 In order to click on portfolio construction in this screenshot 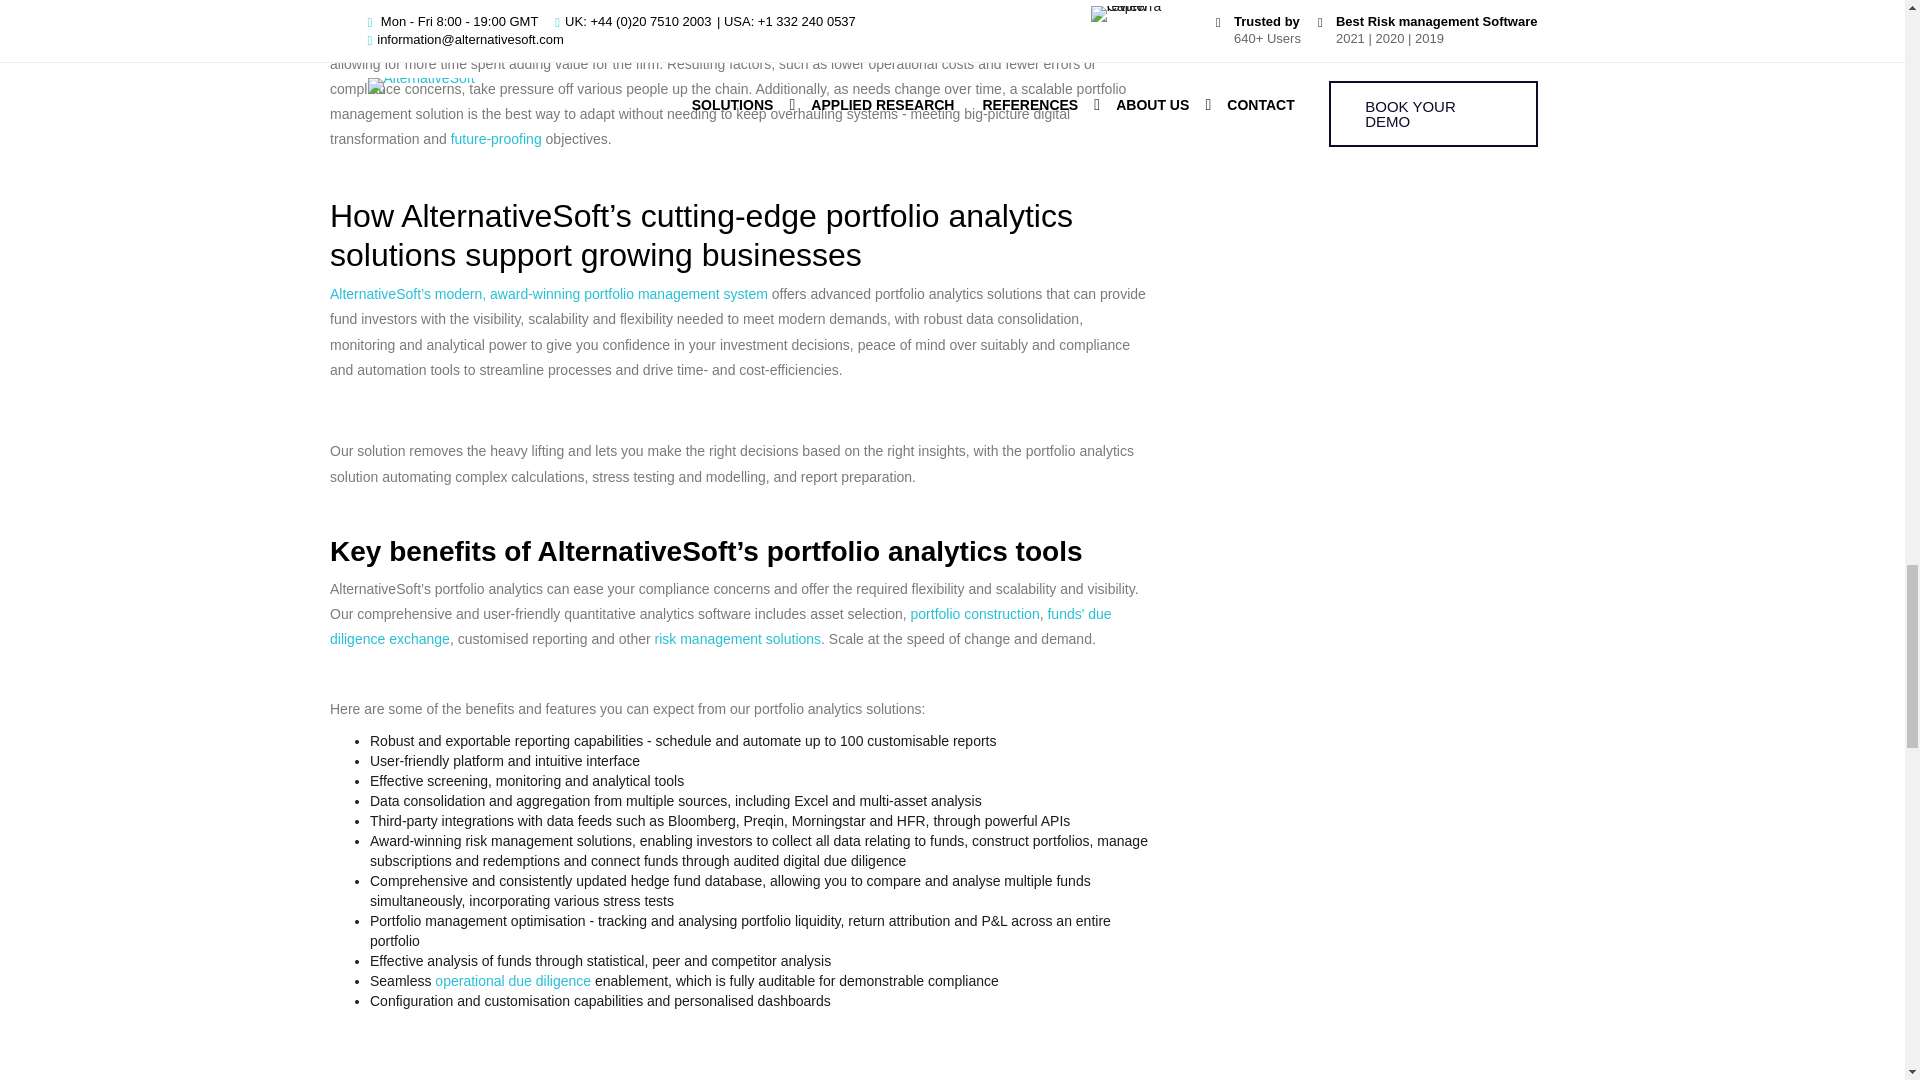, I will do `click(975, 614)`.